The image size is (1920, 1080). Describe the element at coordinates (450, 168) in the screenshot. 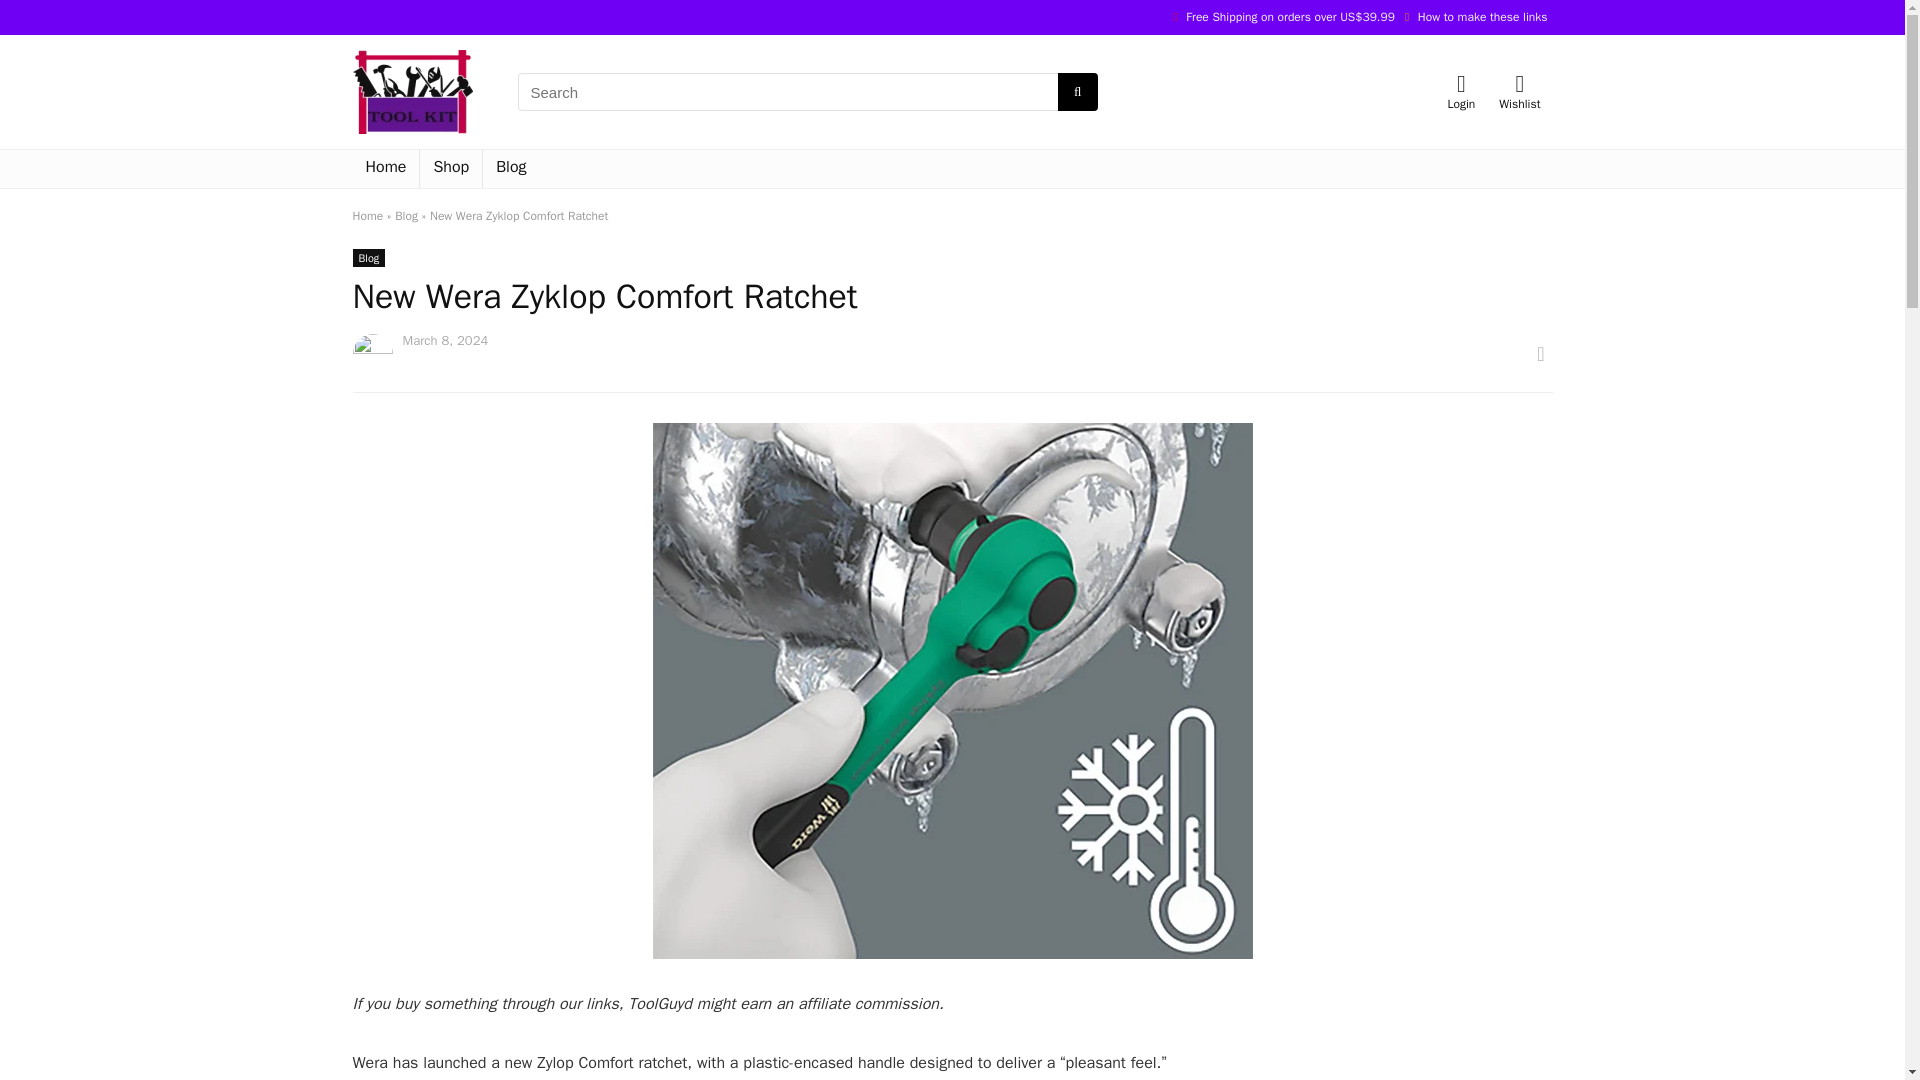

I see `Shop` at that location.